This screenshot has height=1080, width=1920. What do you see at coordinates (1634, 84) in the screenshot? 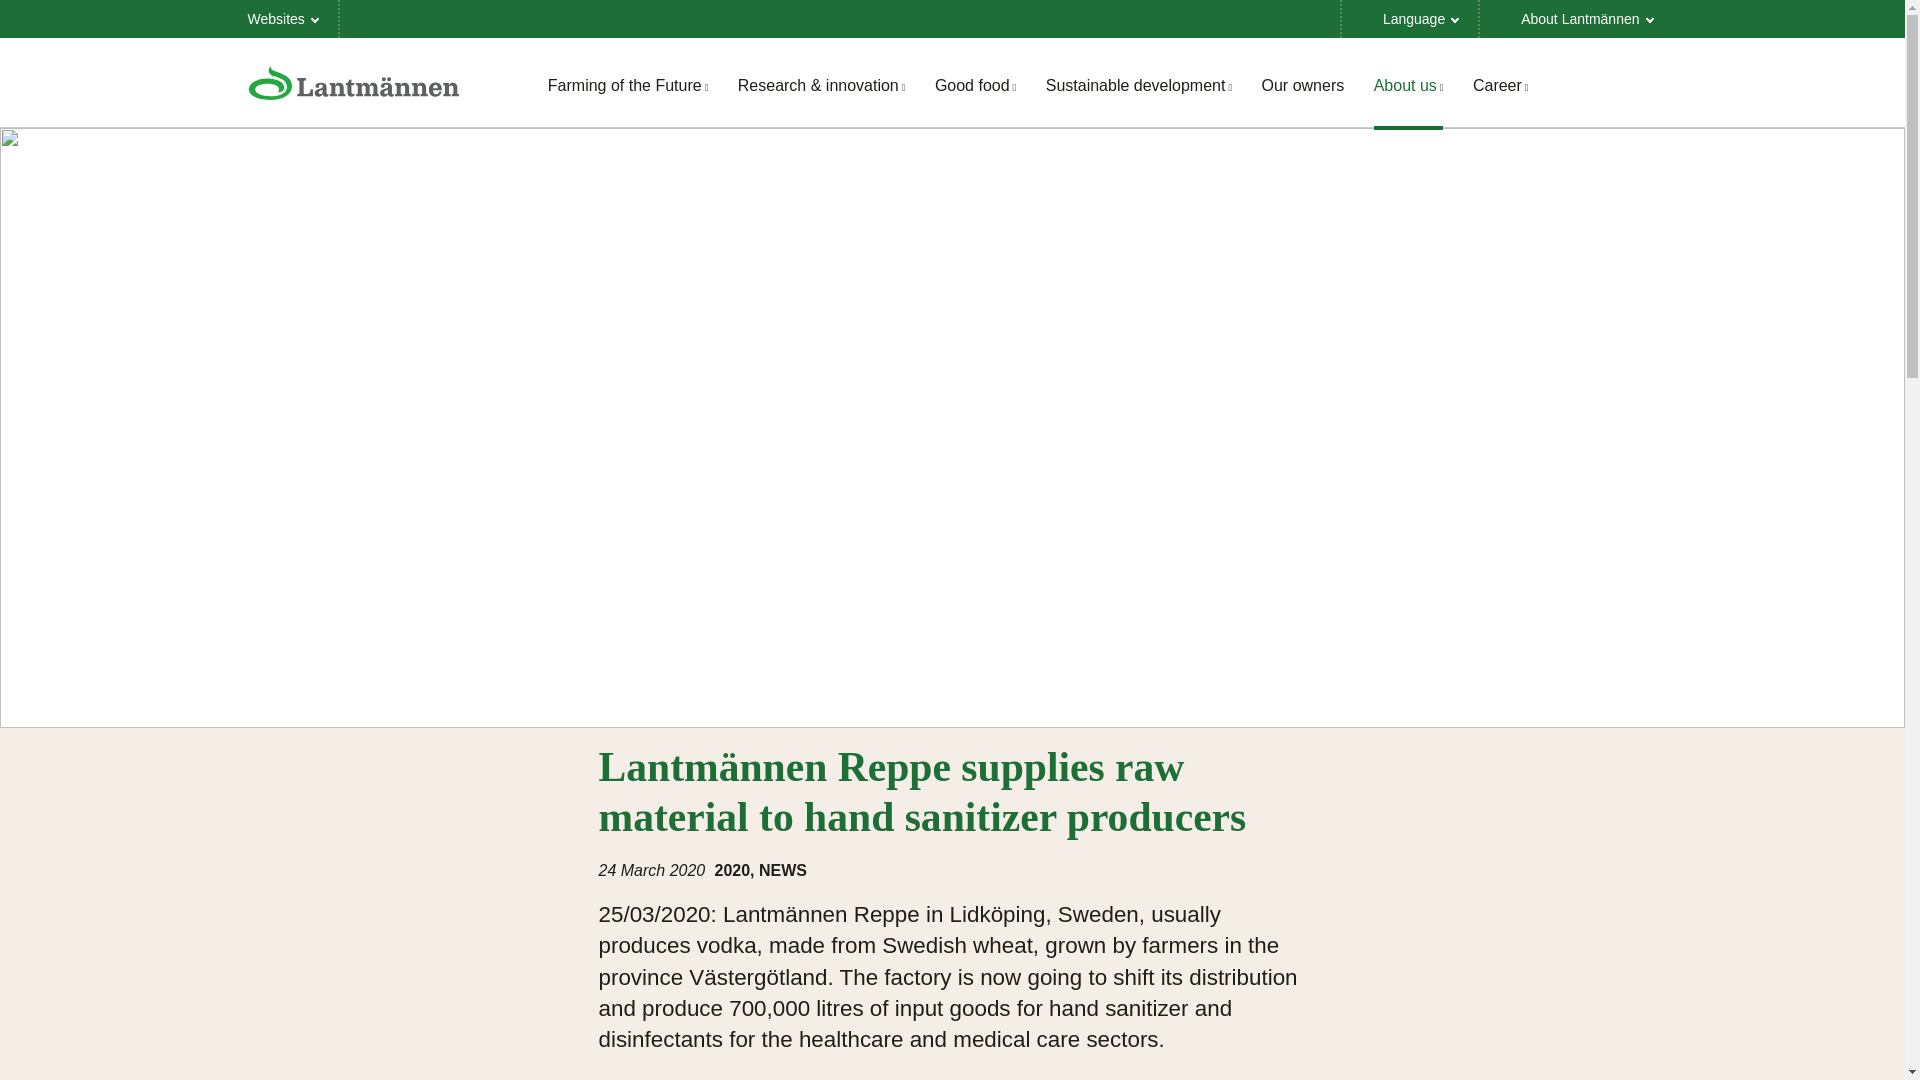
I see `Search` at bounding box center [1634, 84].